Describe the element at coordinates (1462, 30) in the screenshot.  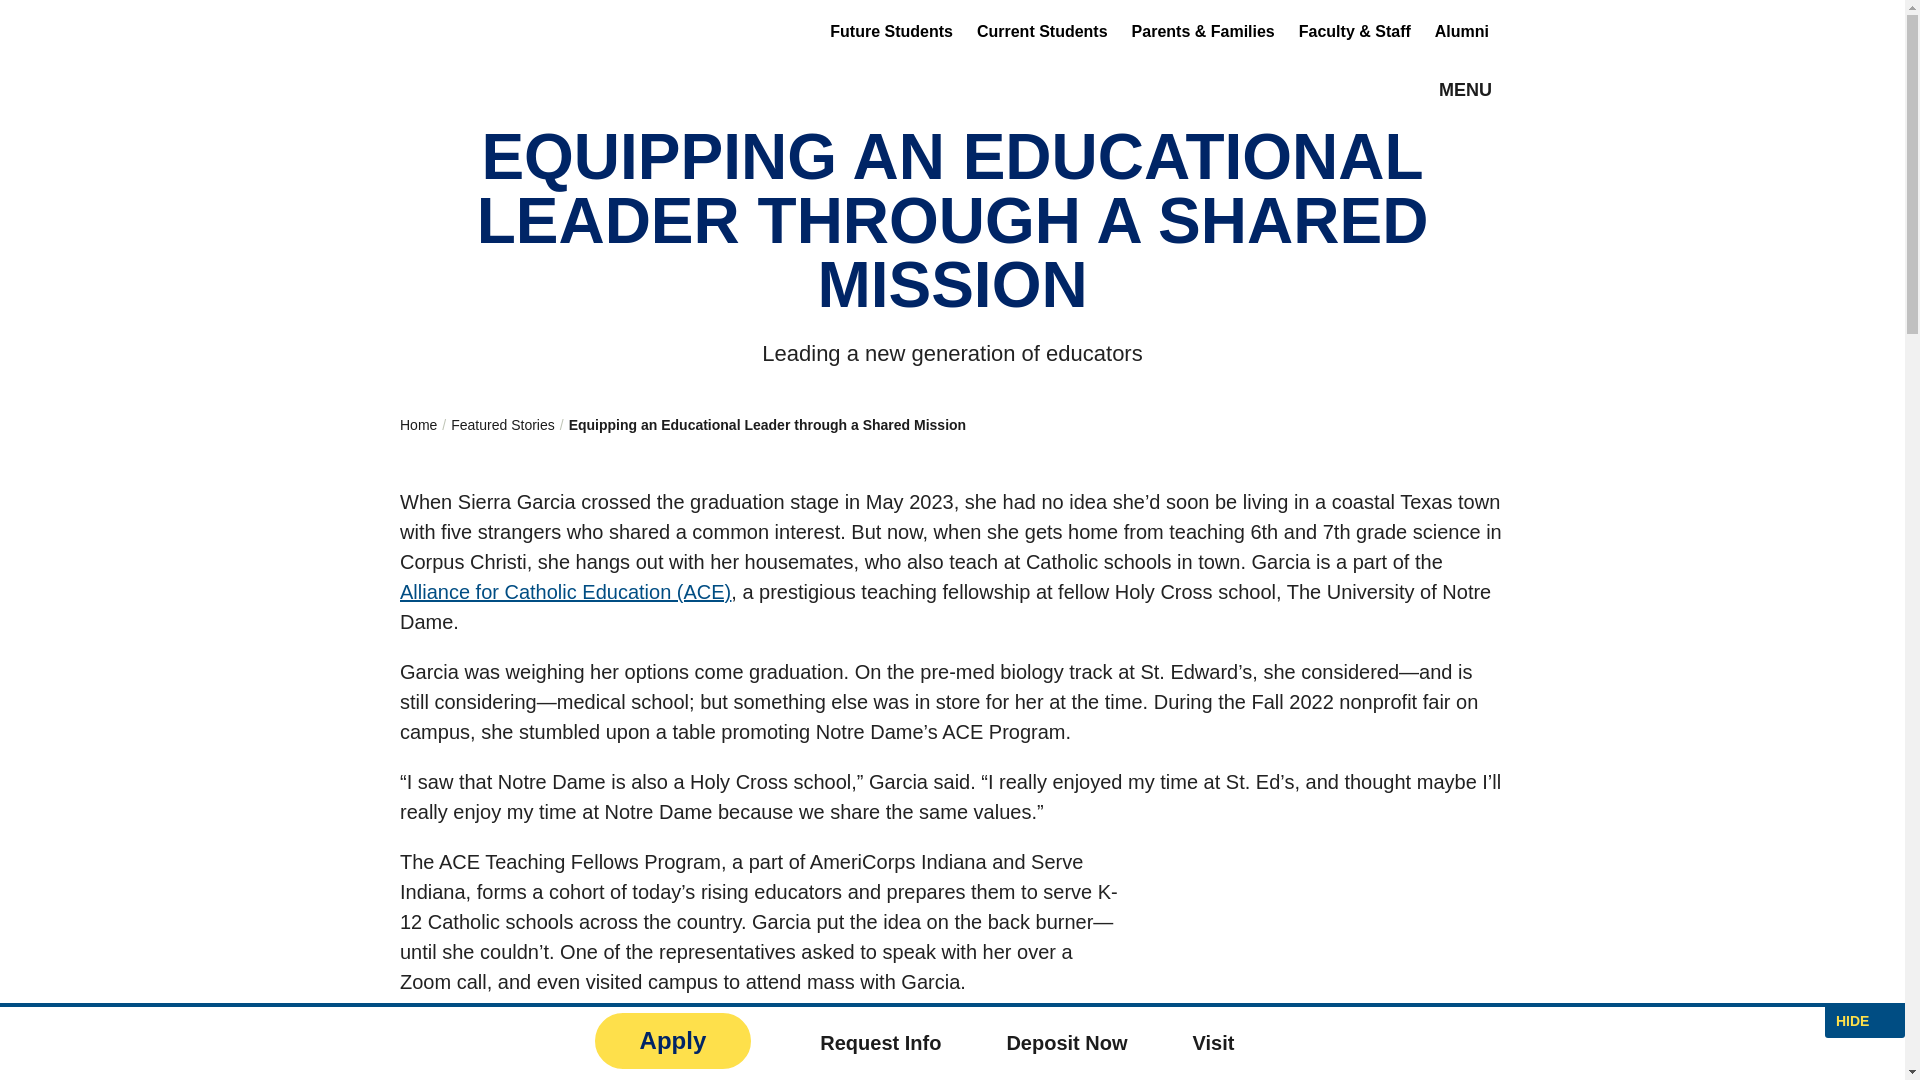
I see `Alumni` at that location.